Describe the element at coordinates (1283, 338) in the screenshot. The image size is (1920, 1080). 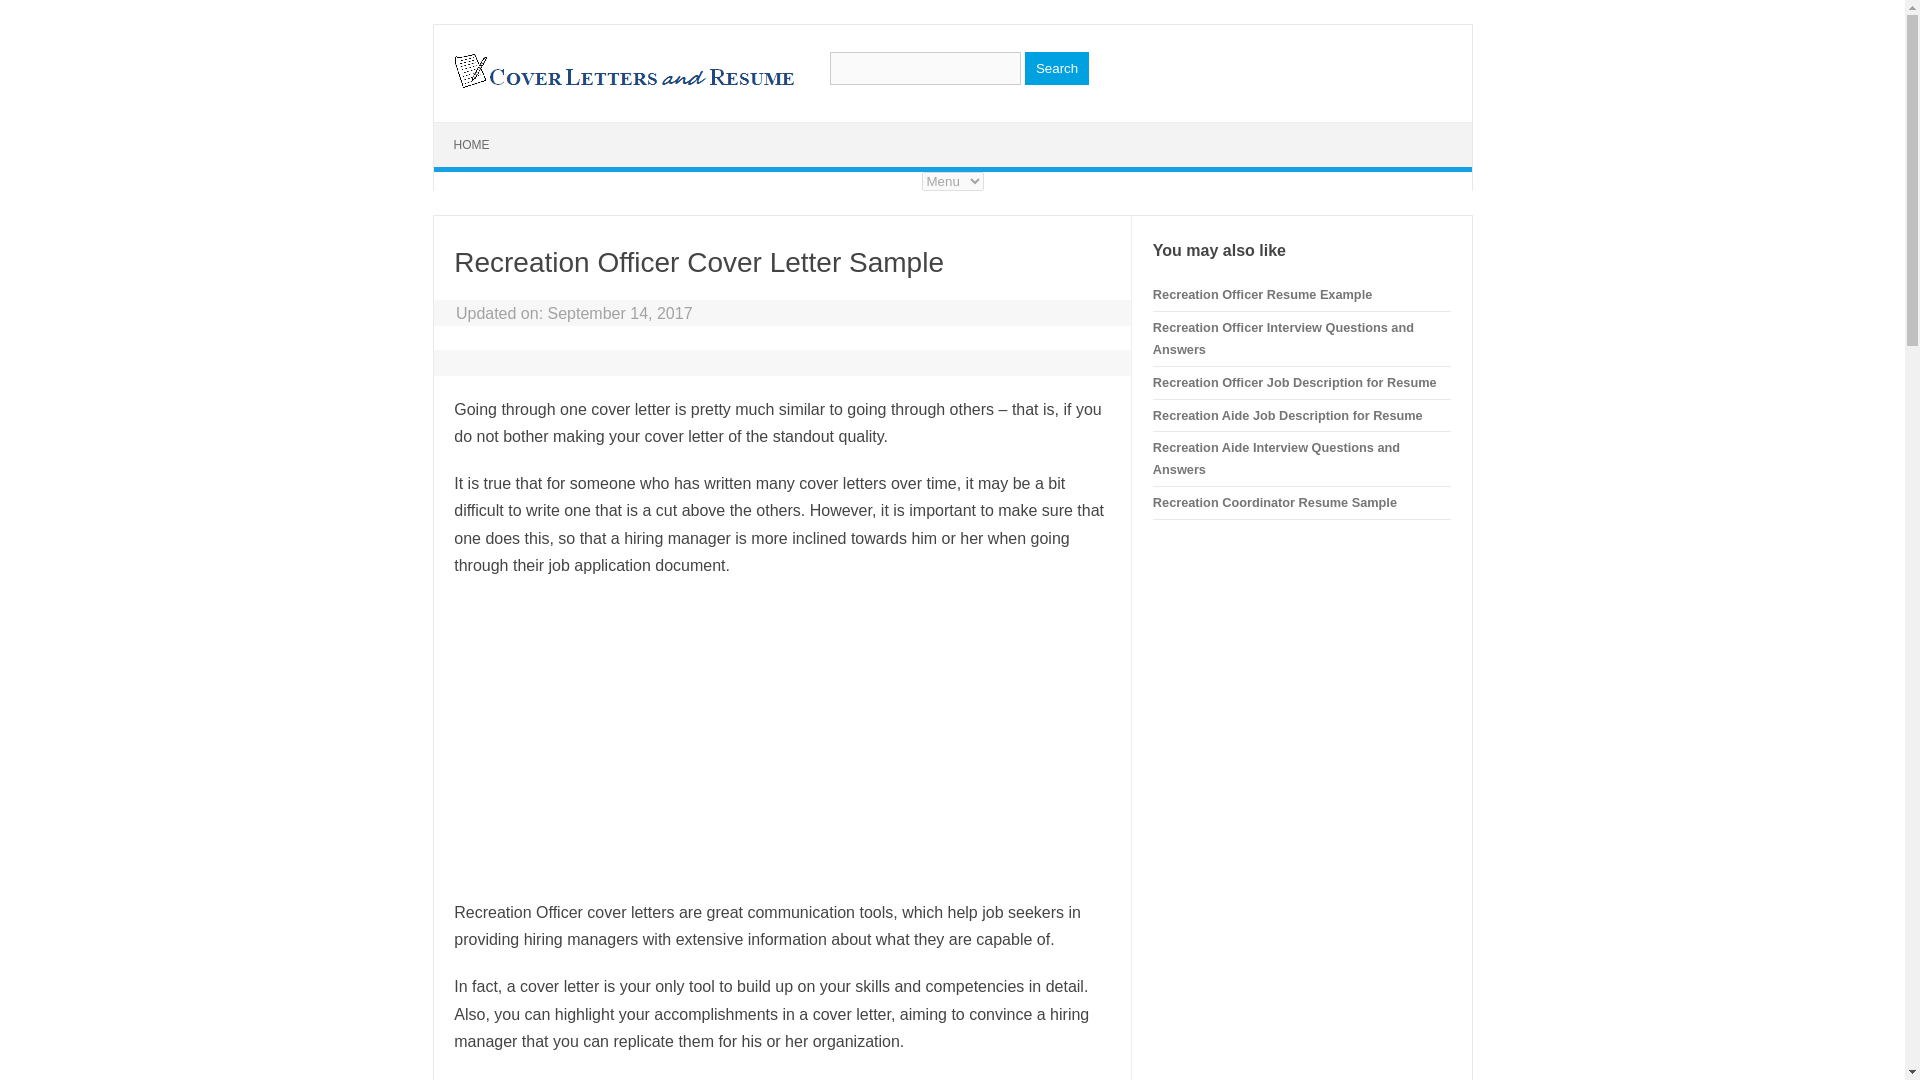
I see `Recreation Officer Interview Questions and Answers` at that location.